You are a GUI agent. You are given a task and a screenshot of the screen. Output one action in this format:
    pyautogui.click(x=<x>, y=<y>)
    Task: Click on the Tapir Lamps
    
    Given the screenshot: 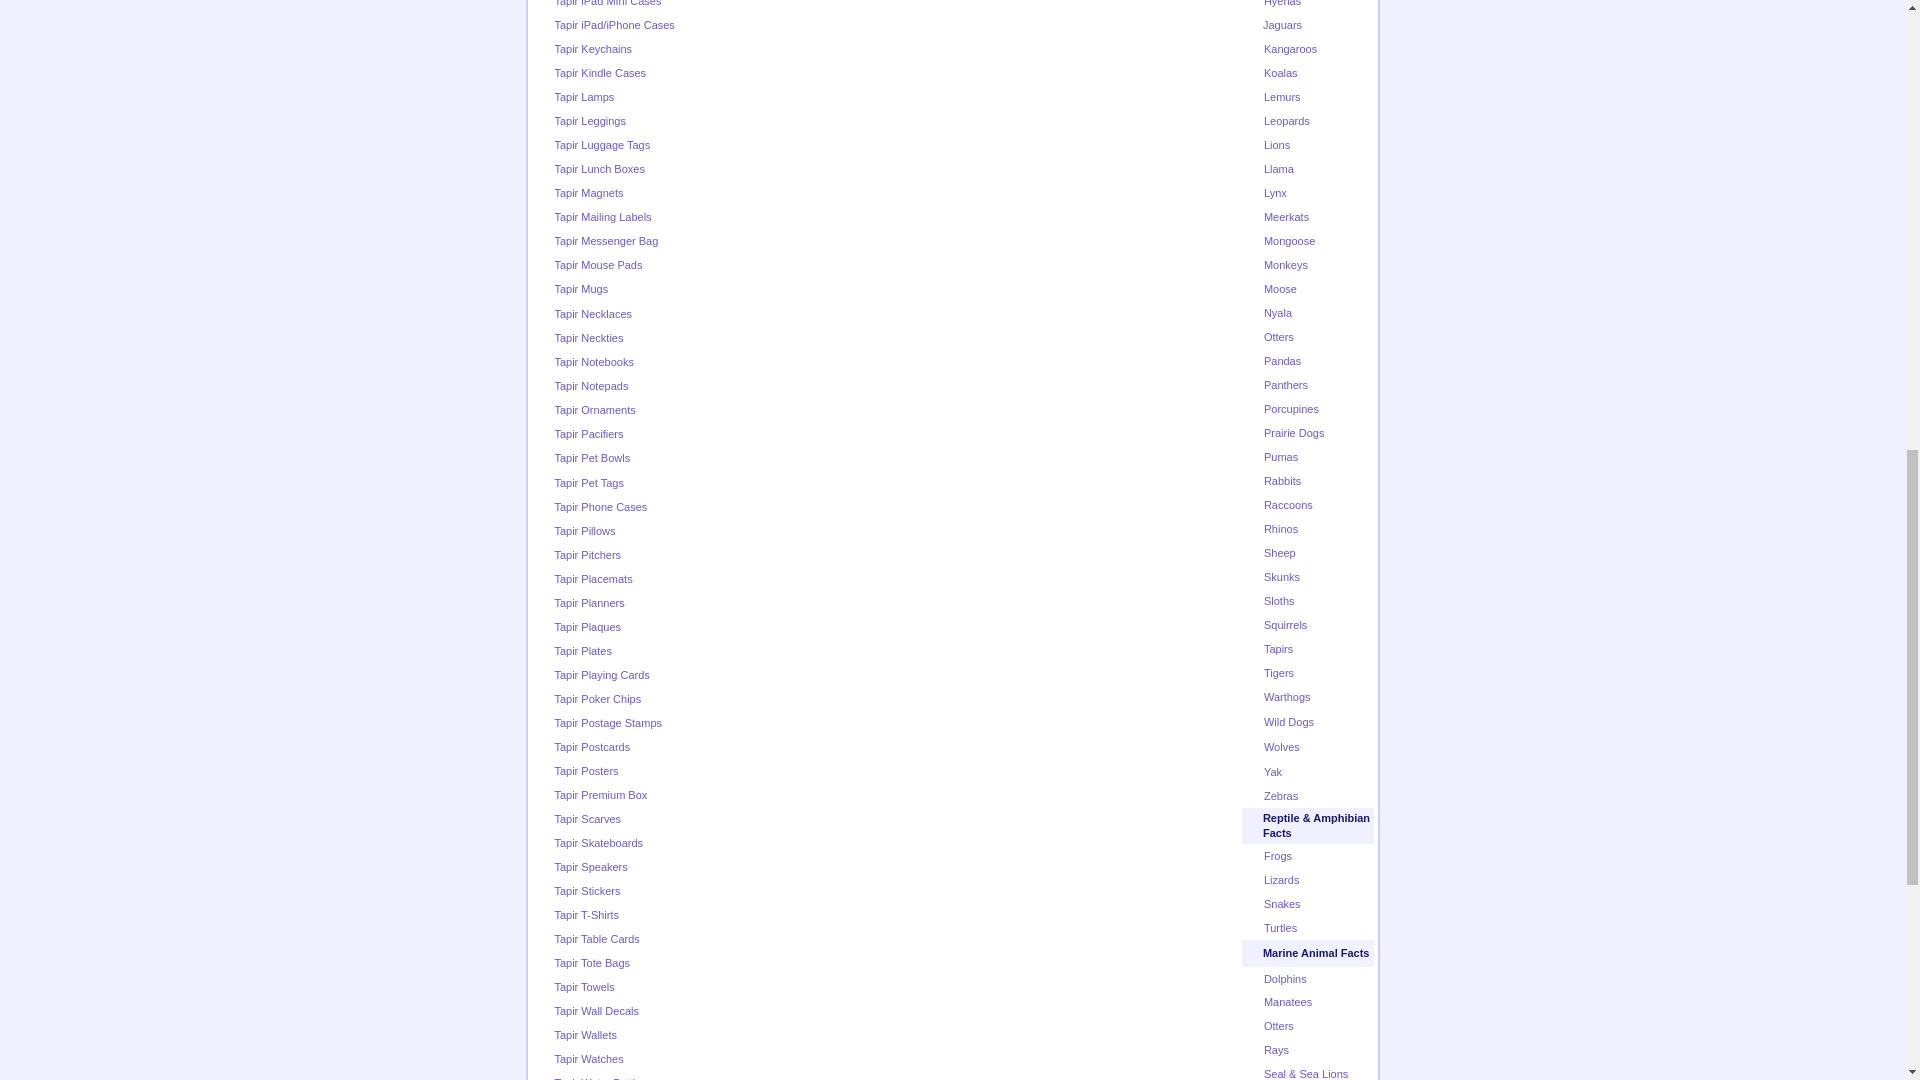 What is the action you would take?
    pyautogui.click(x=584, y=96)
    